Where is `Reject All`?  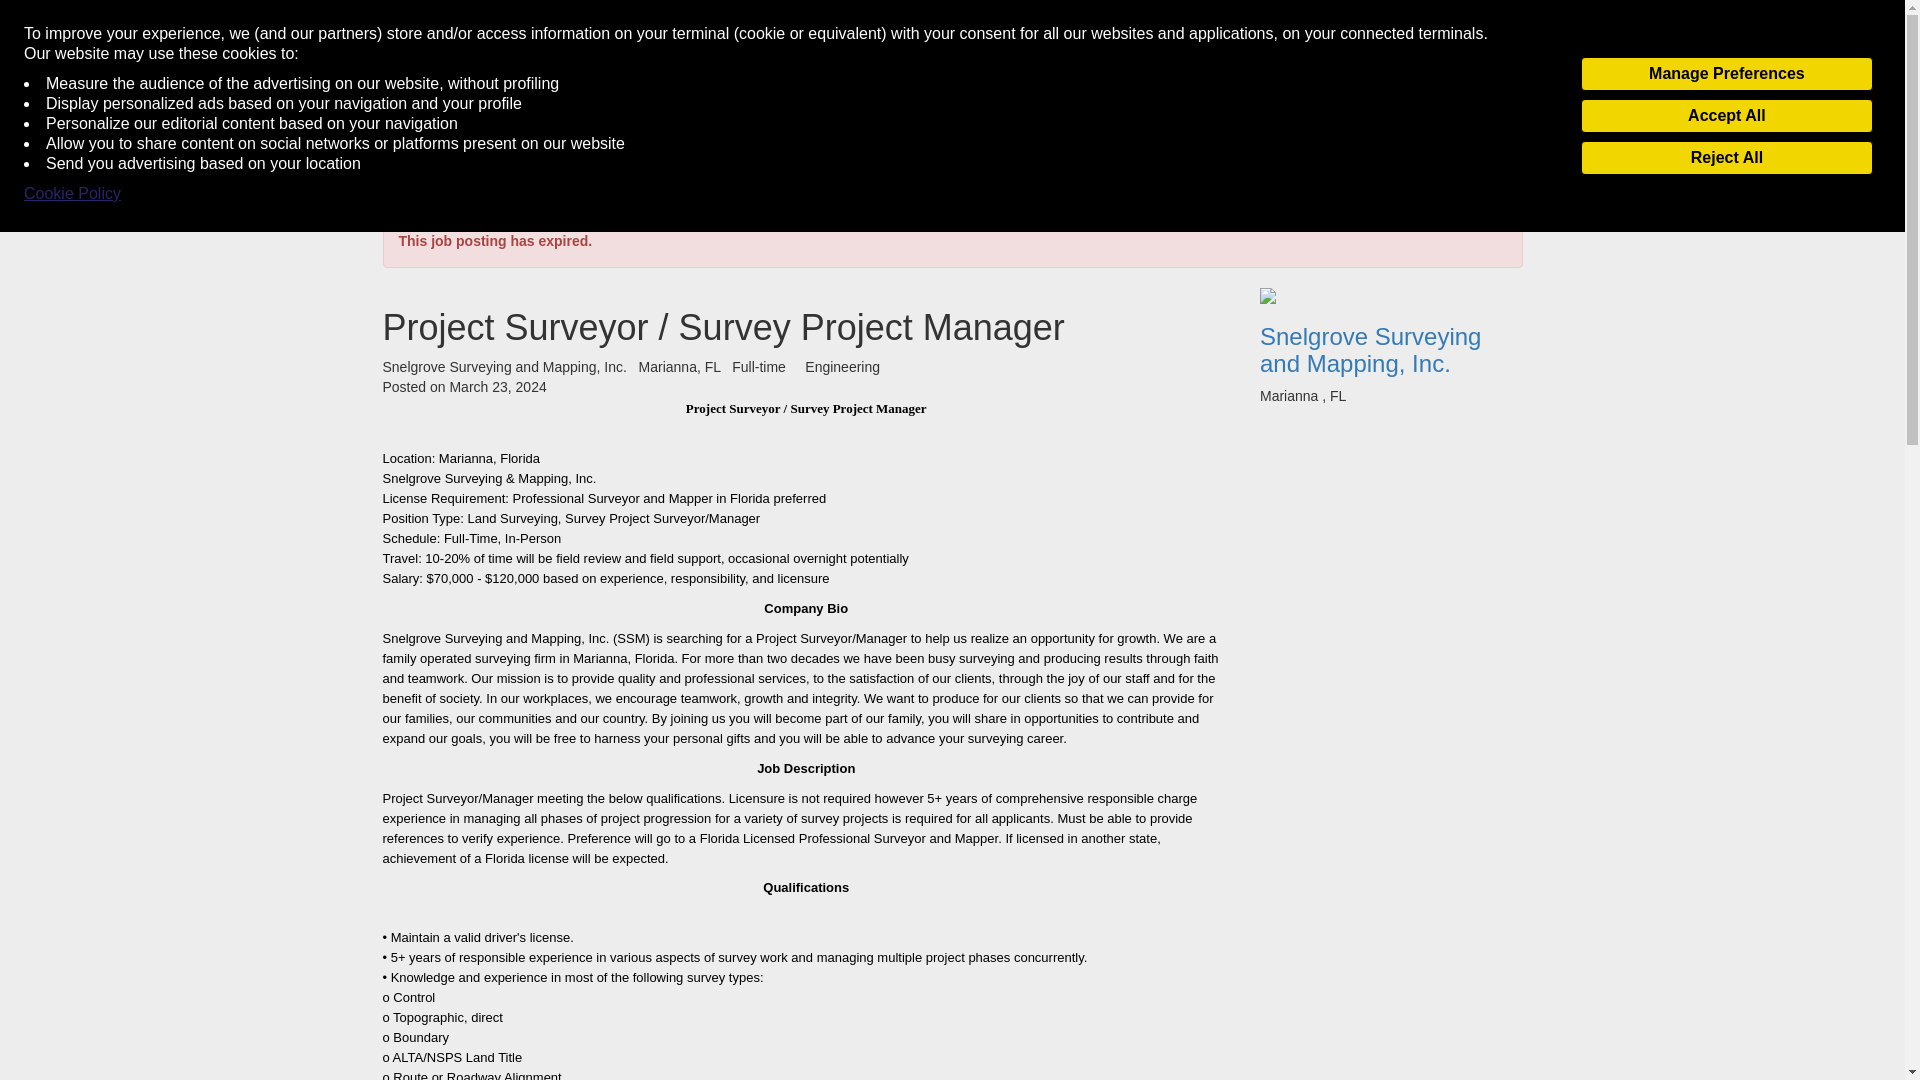 Reject All is located at coordinates (1726, 158).